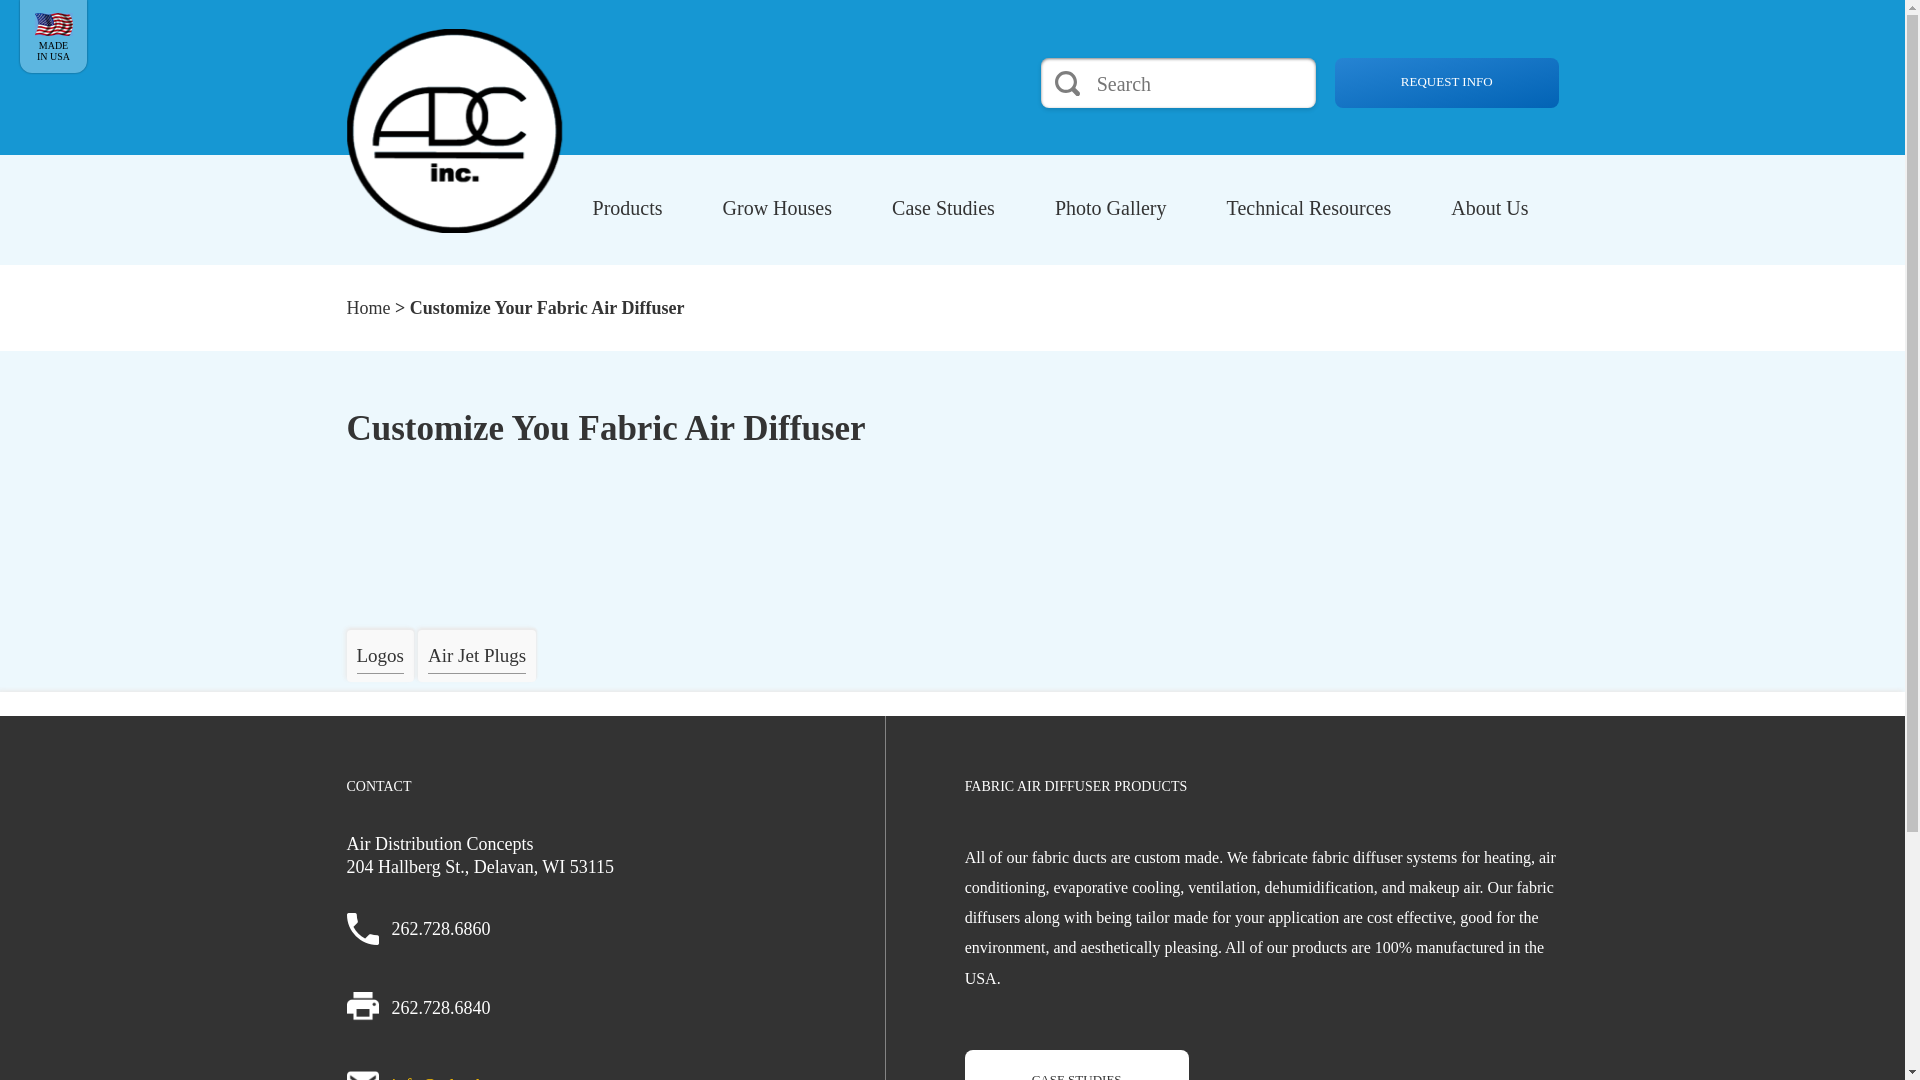  Describe the element at coordinates (944, 217) in the screenshot. I see `Case Studies` at that location.